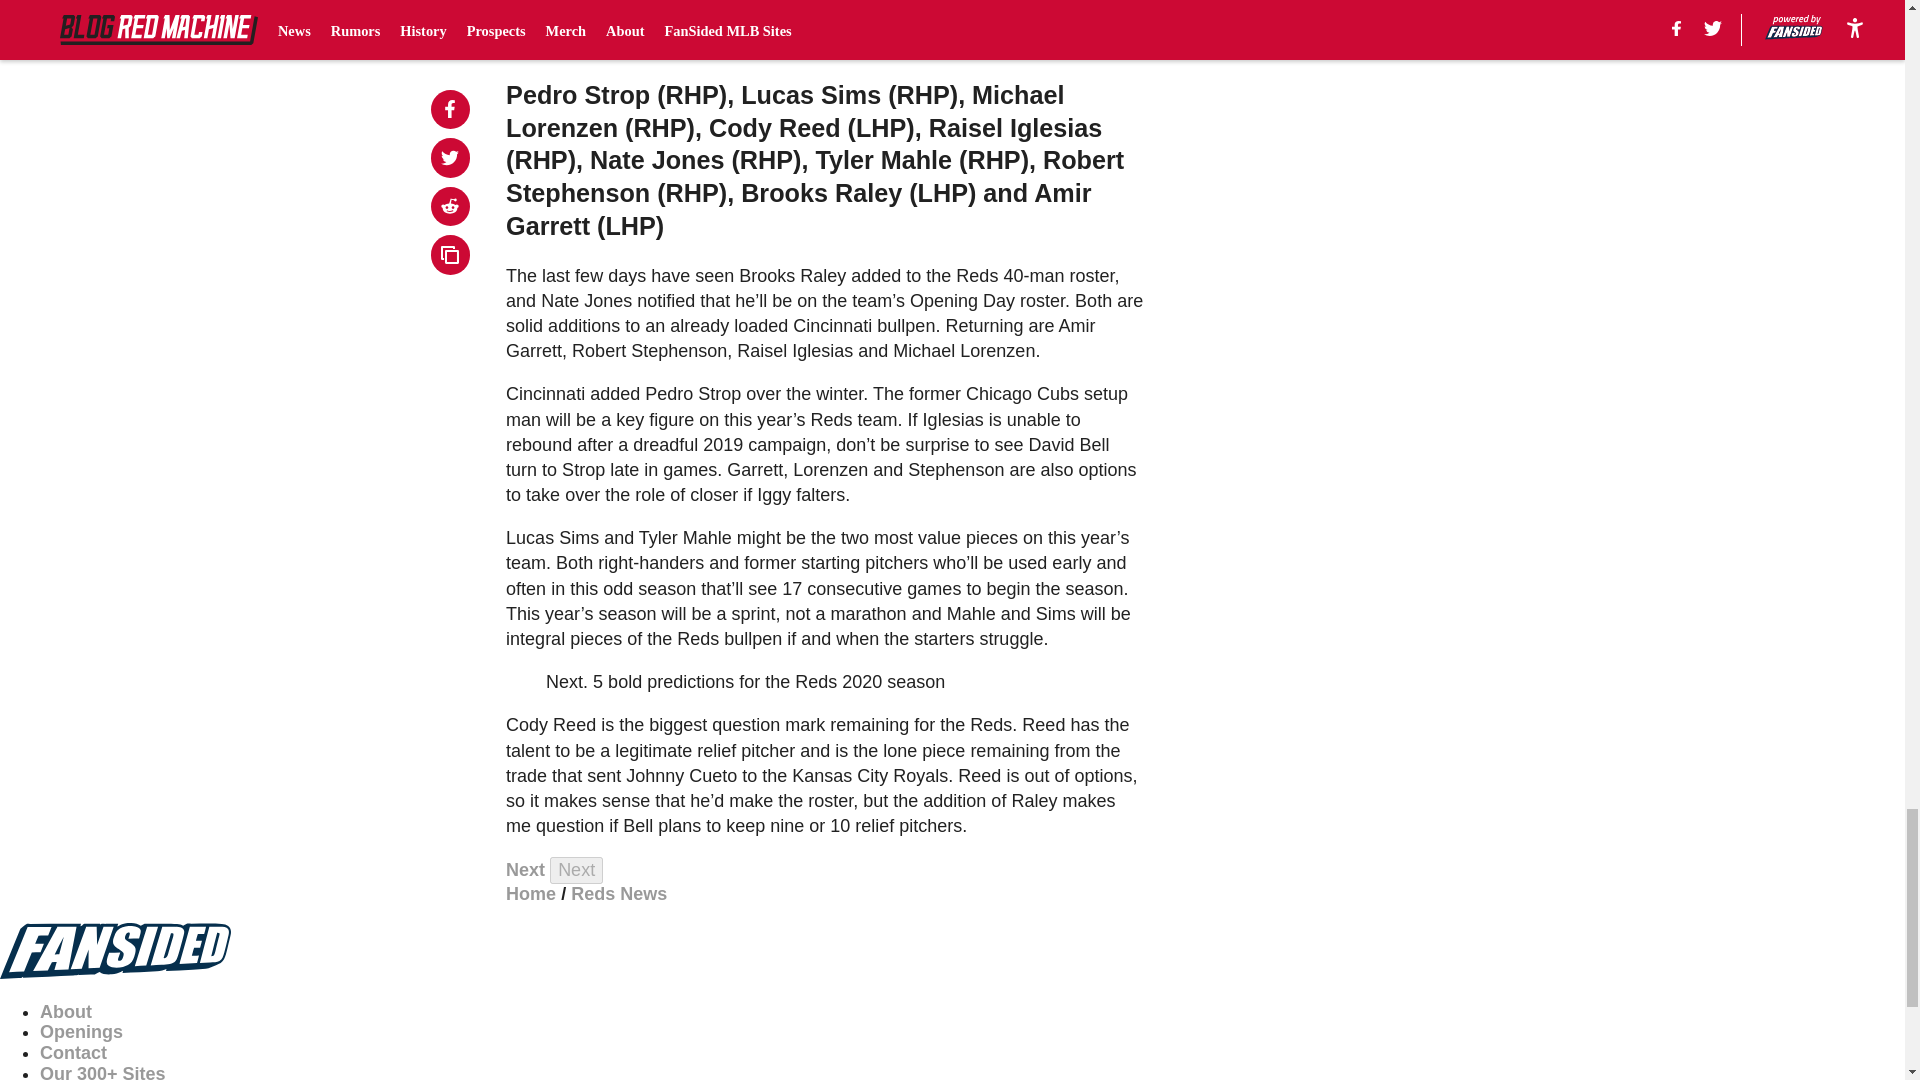  What do you see at coordinates (531, 894) in the screenshot?
I see `Home` at bounding box center [531, 894].